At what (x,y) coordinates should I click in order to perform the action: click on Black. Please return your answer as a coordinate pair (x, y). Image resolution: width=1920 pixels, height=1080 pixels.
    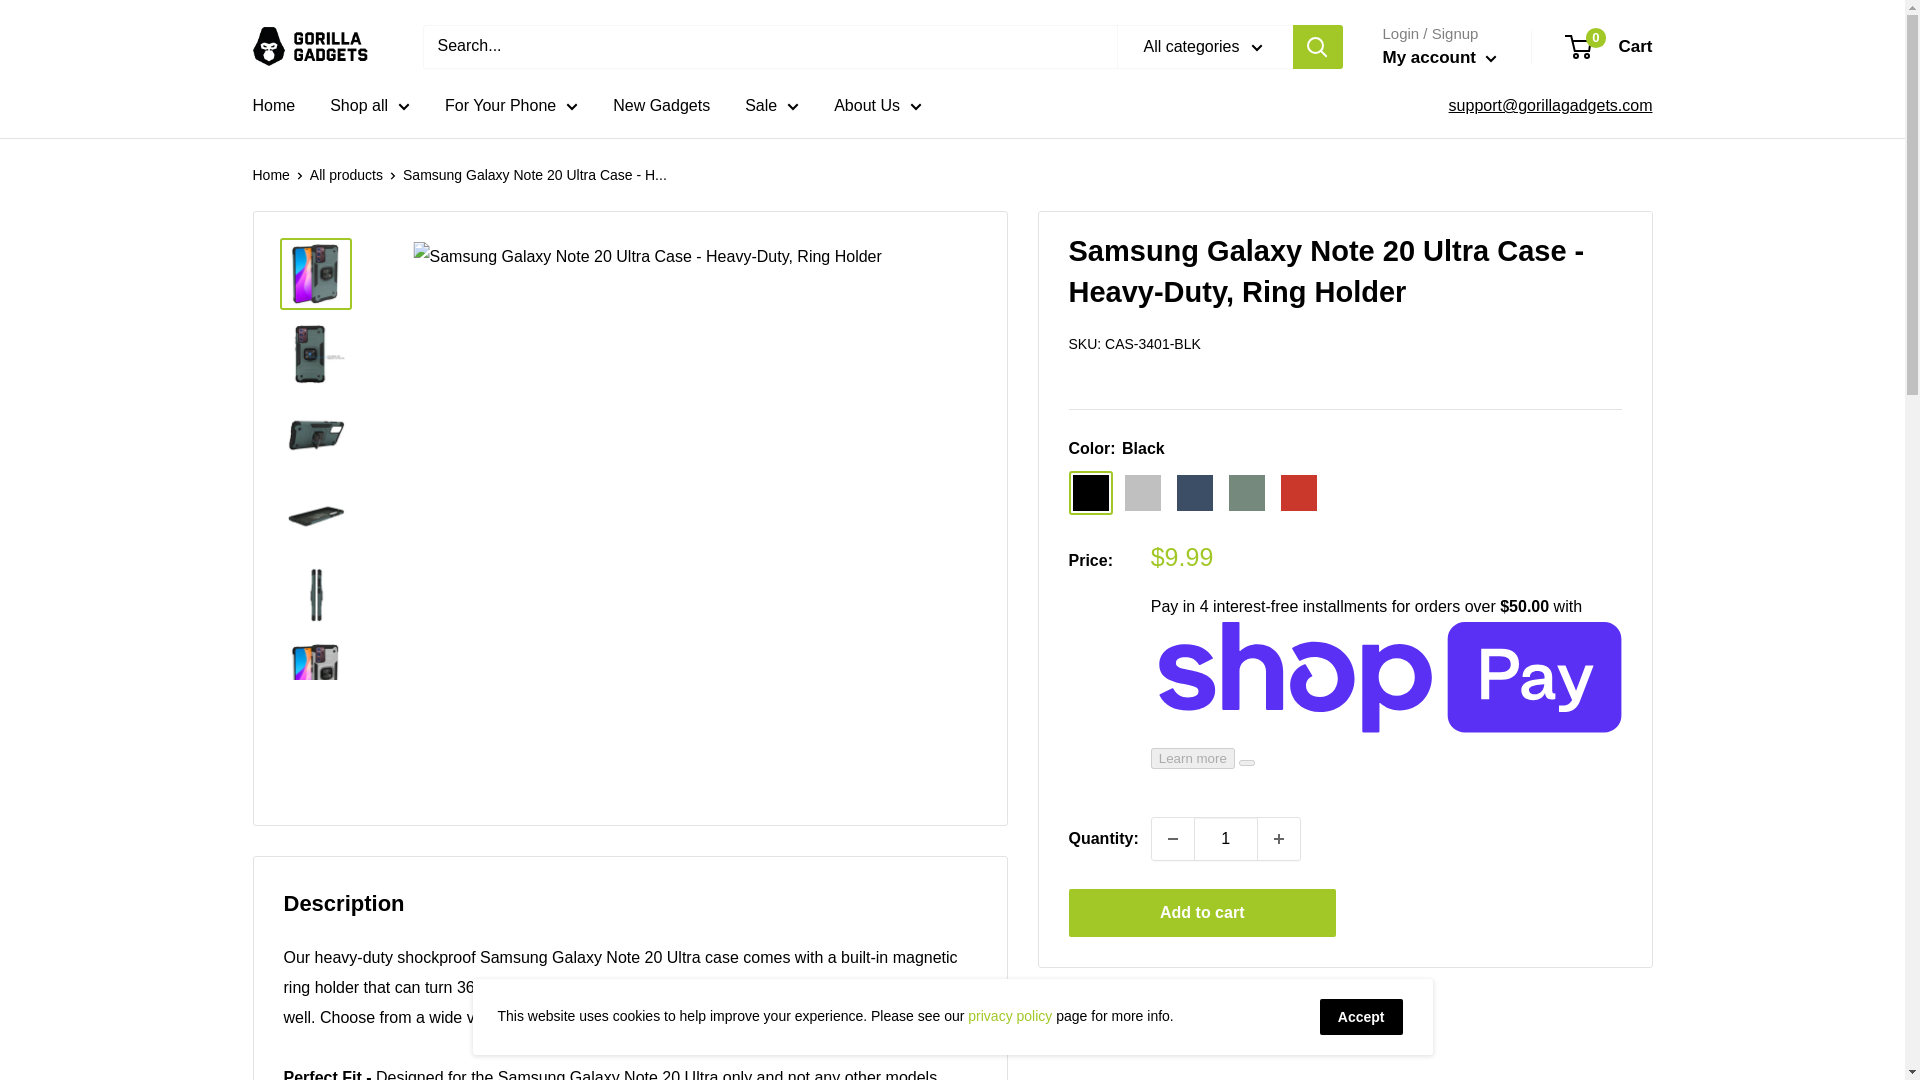
    Looking at the image, I should click on (1089, 492).